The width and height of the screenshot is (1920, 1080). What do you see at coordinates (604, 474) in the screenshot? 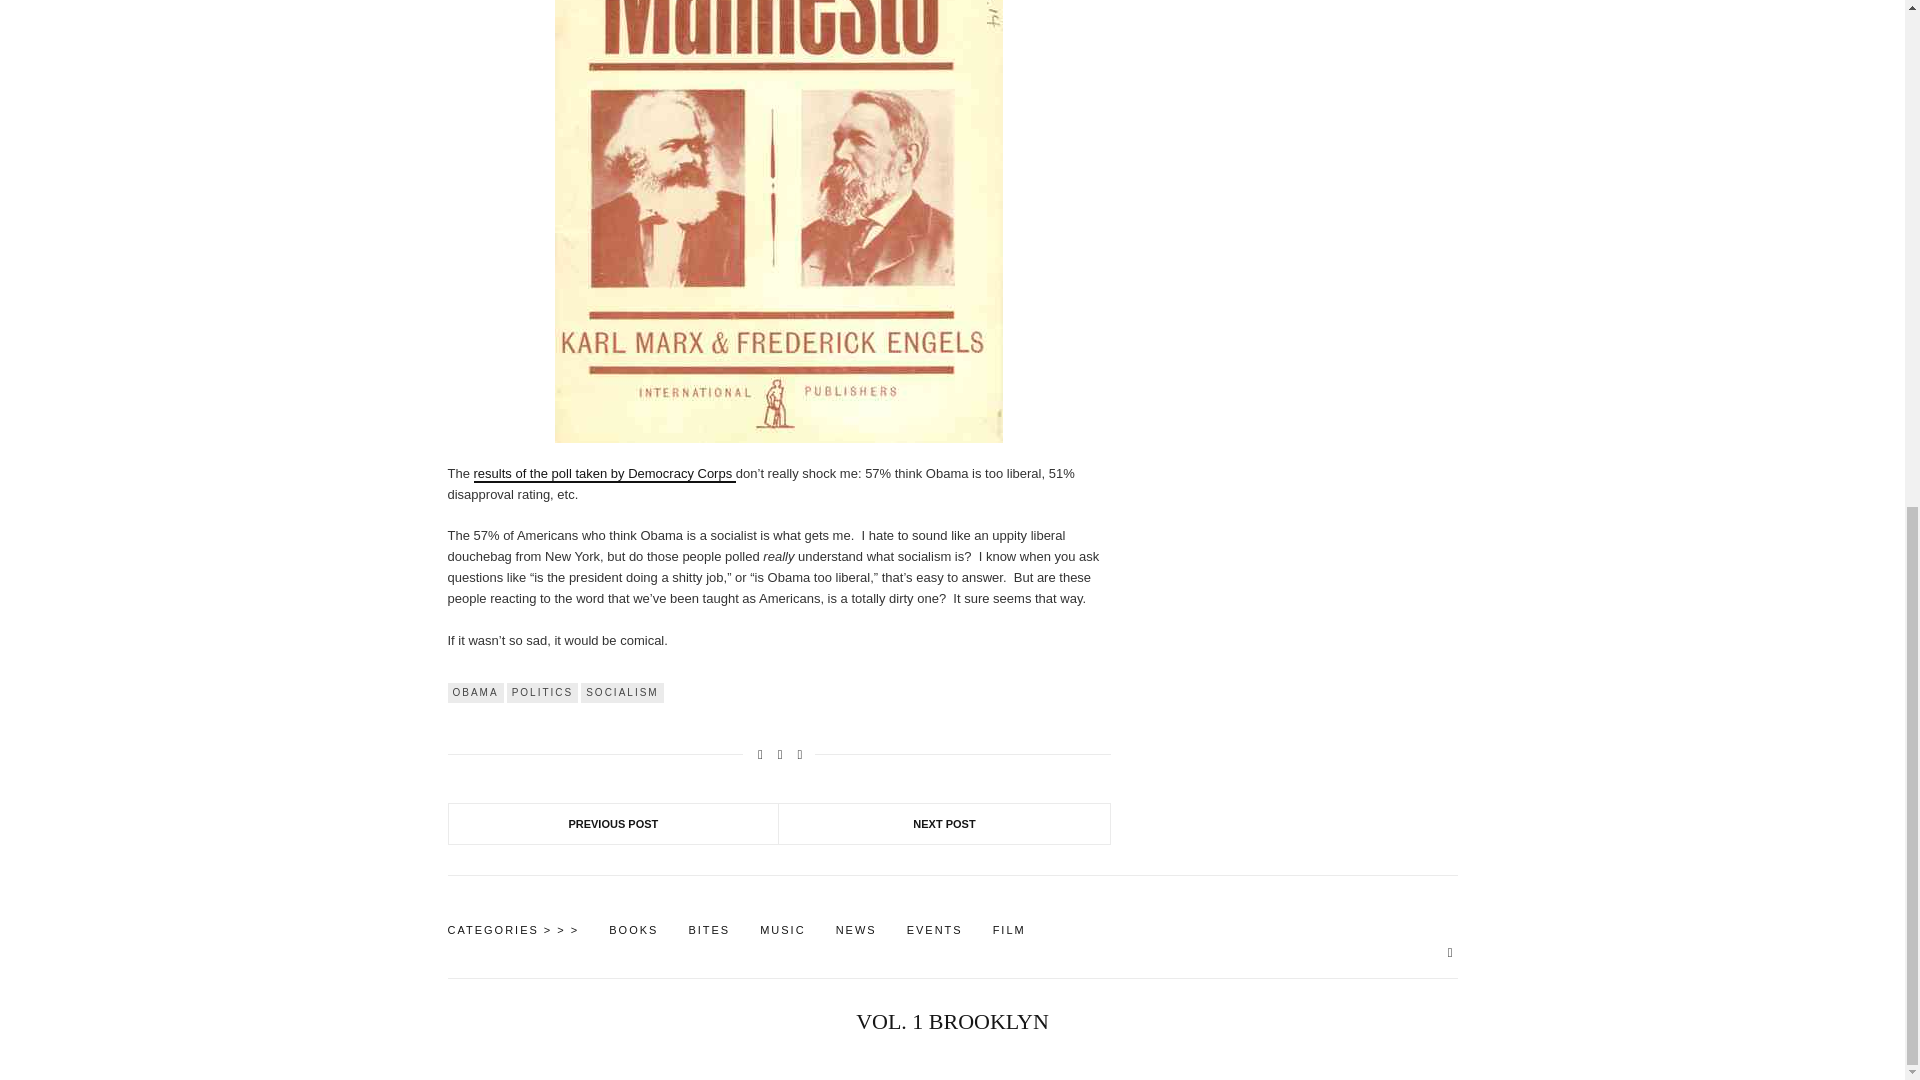
I see `results of the poll taken by Democracy Corps` at bounding box center [604, 474].